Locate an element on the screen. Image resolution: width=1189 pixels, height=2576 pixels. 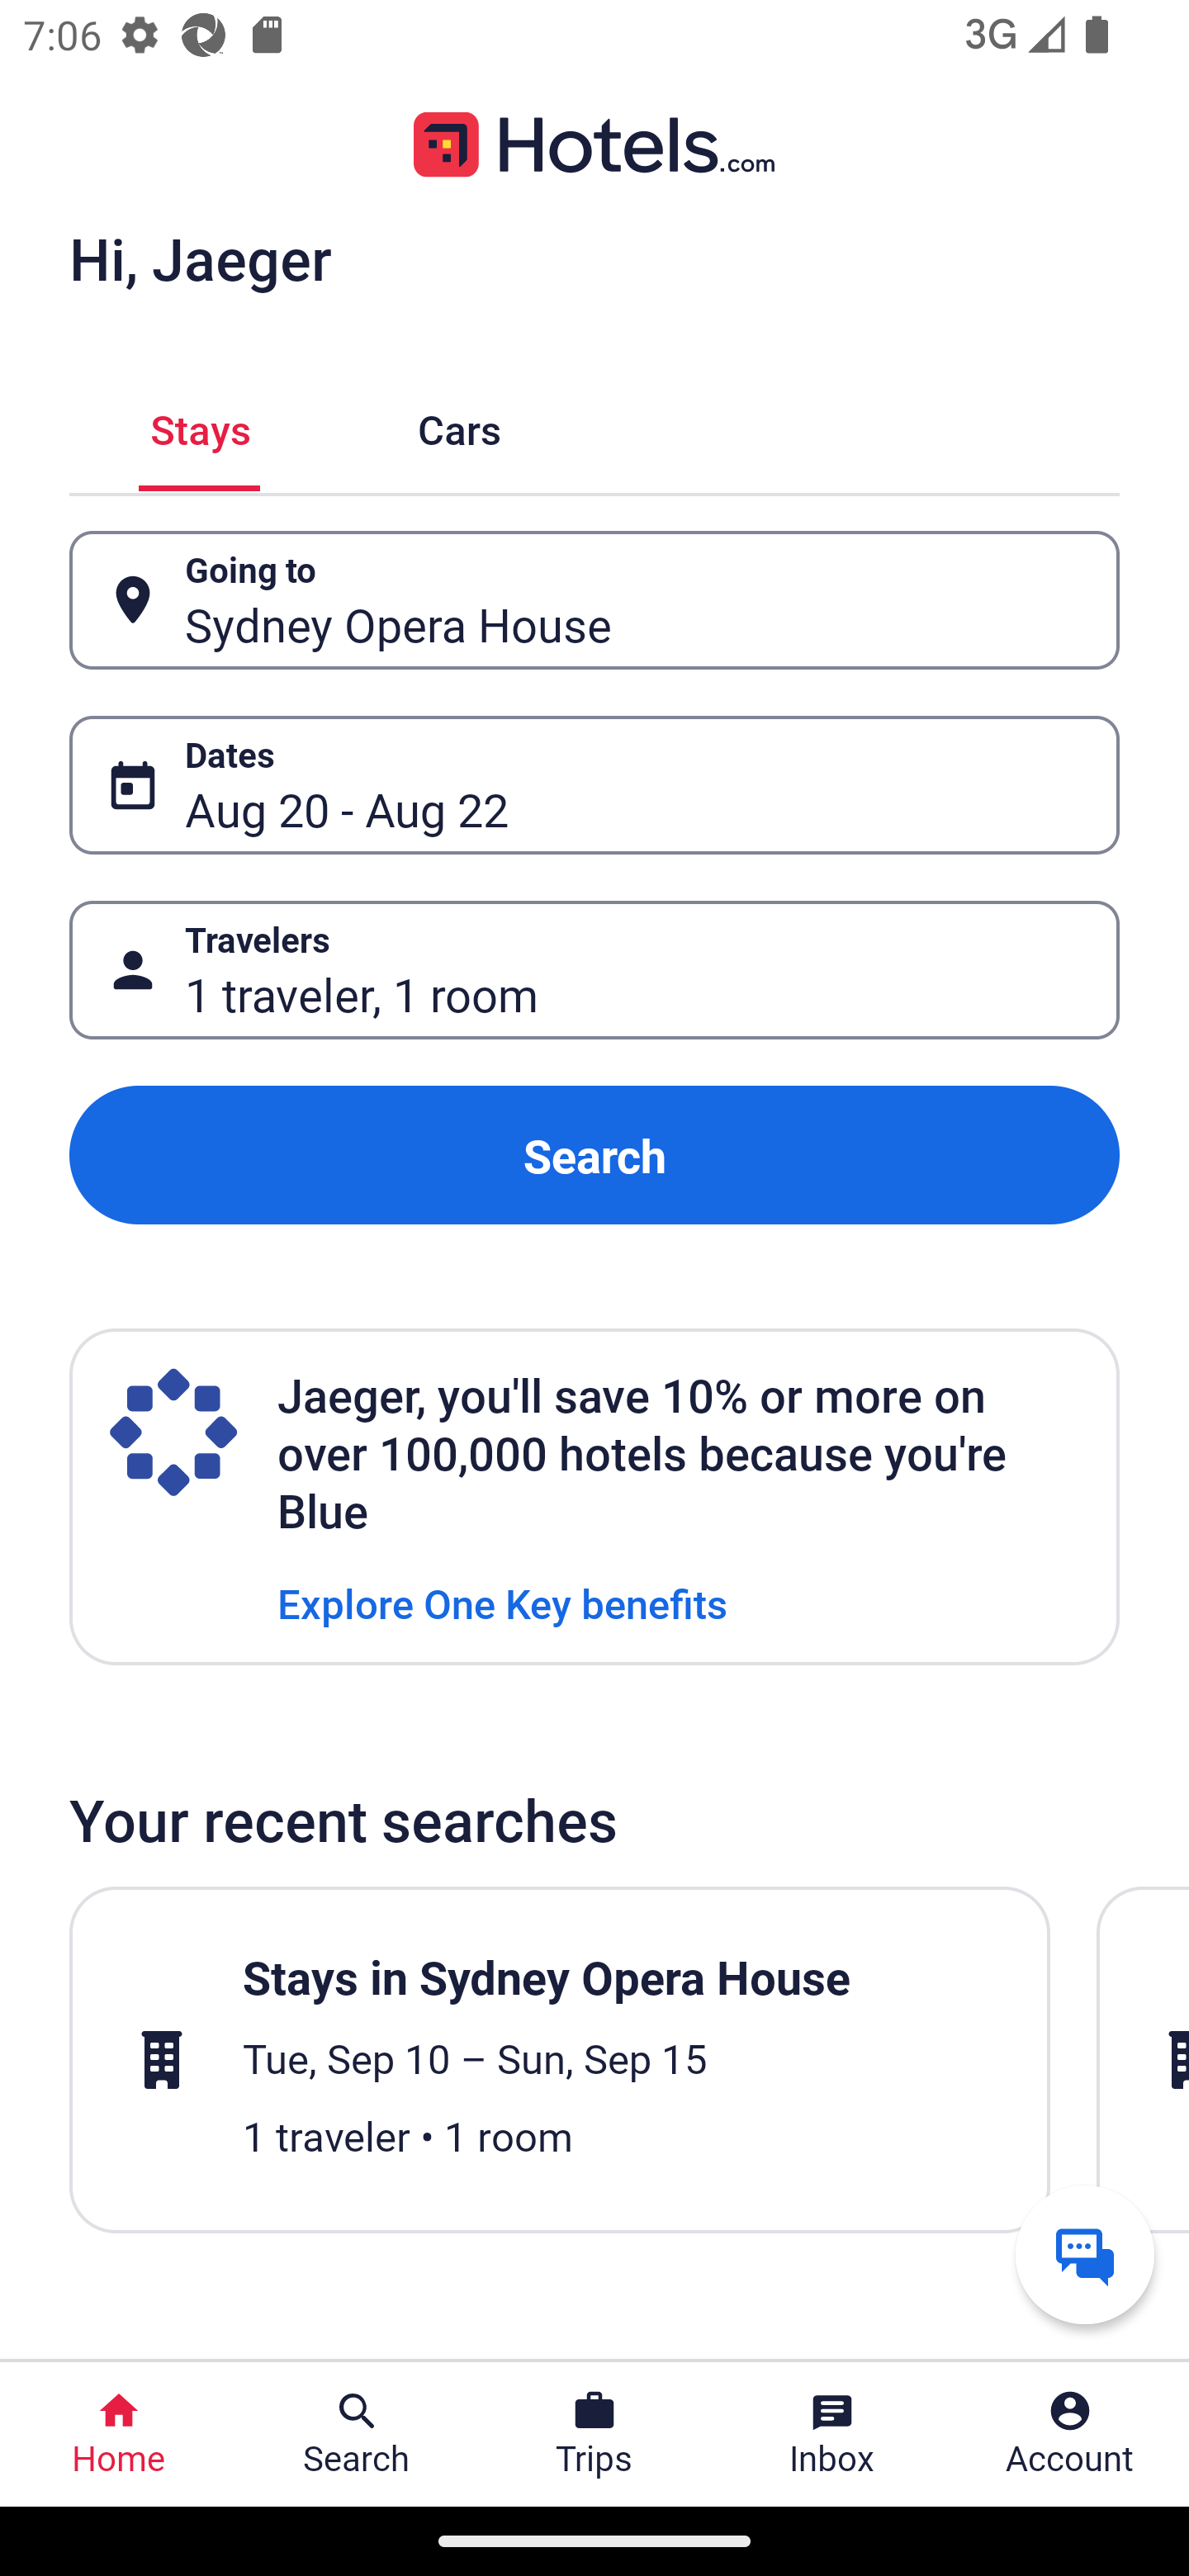
Cars is located at coordinates (459, 426).